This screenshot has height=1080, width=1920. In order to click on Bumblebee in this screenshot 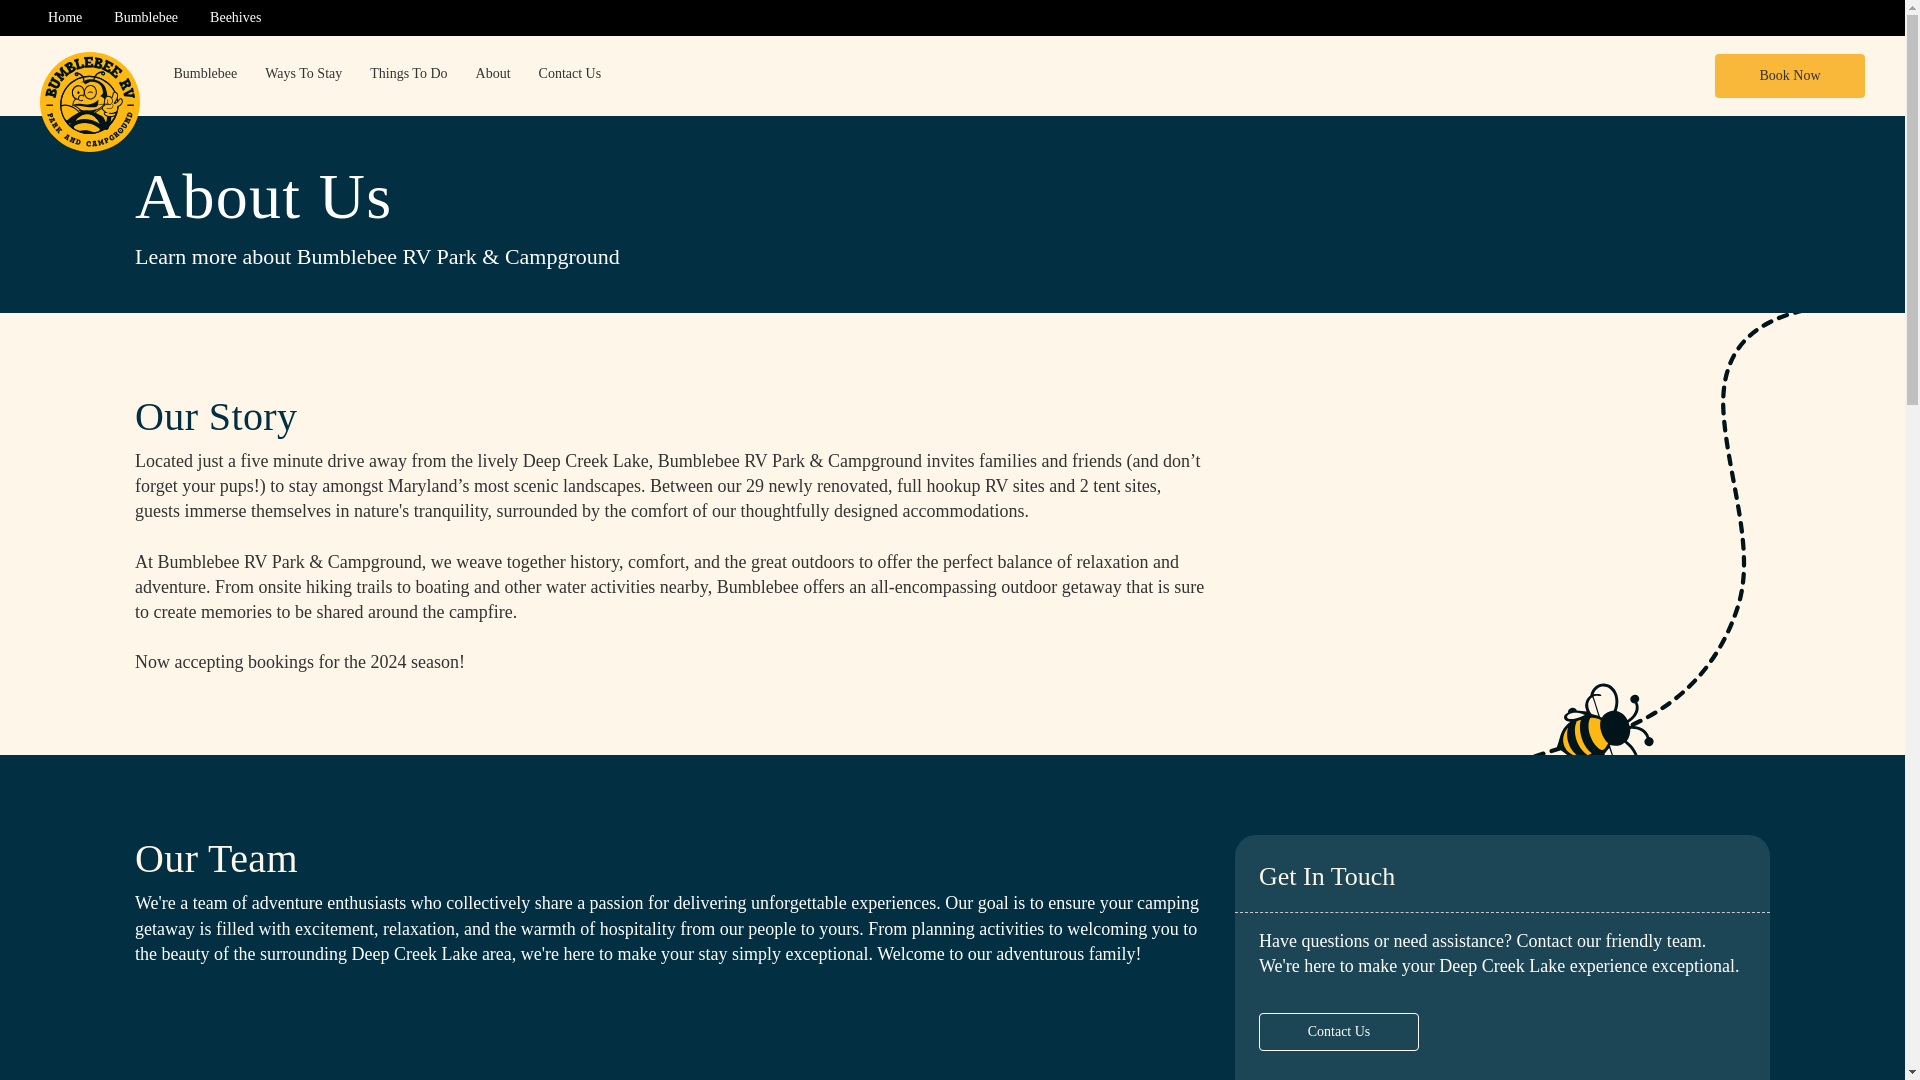, I will do `click(205, 75)`.